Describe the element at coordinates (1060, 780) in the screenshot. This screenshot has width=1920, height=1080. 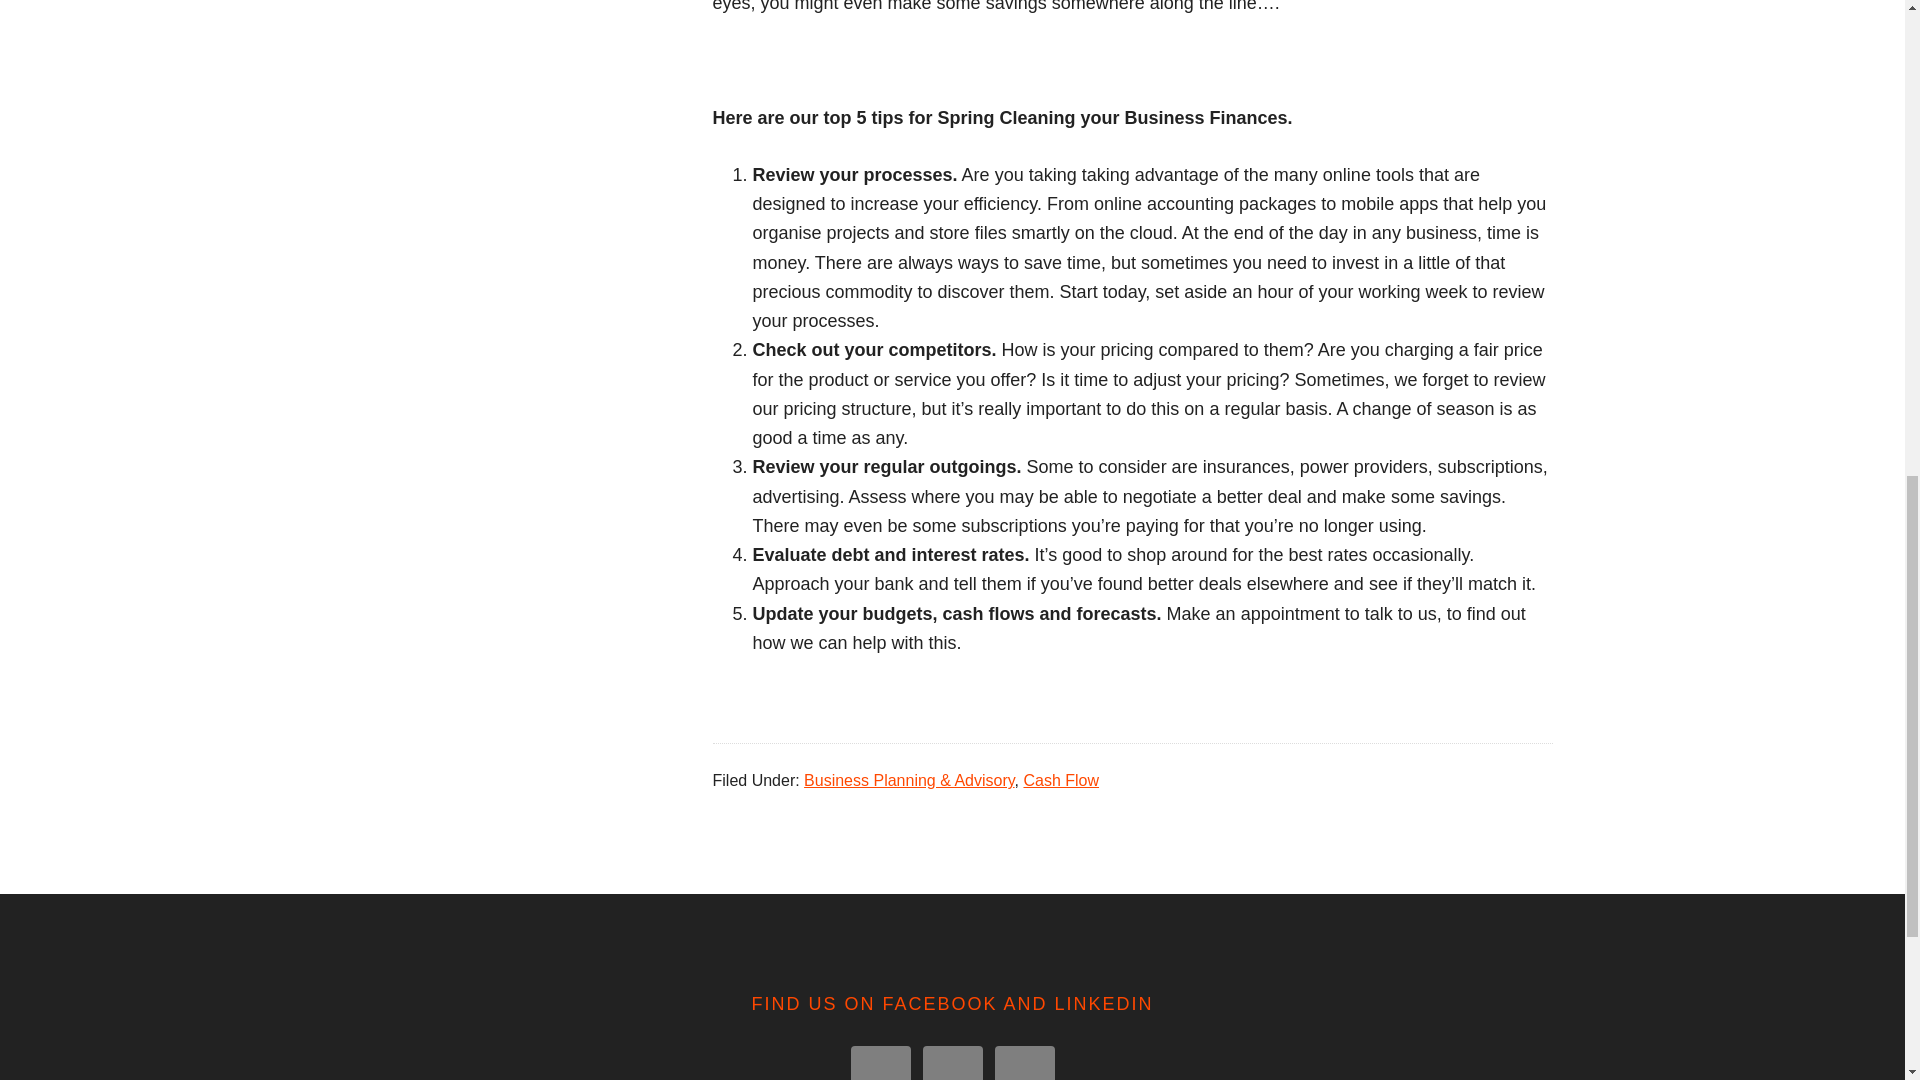
I see `Cash Flow` at that location.